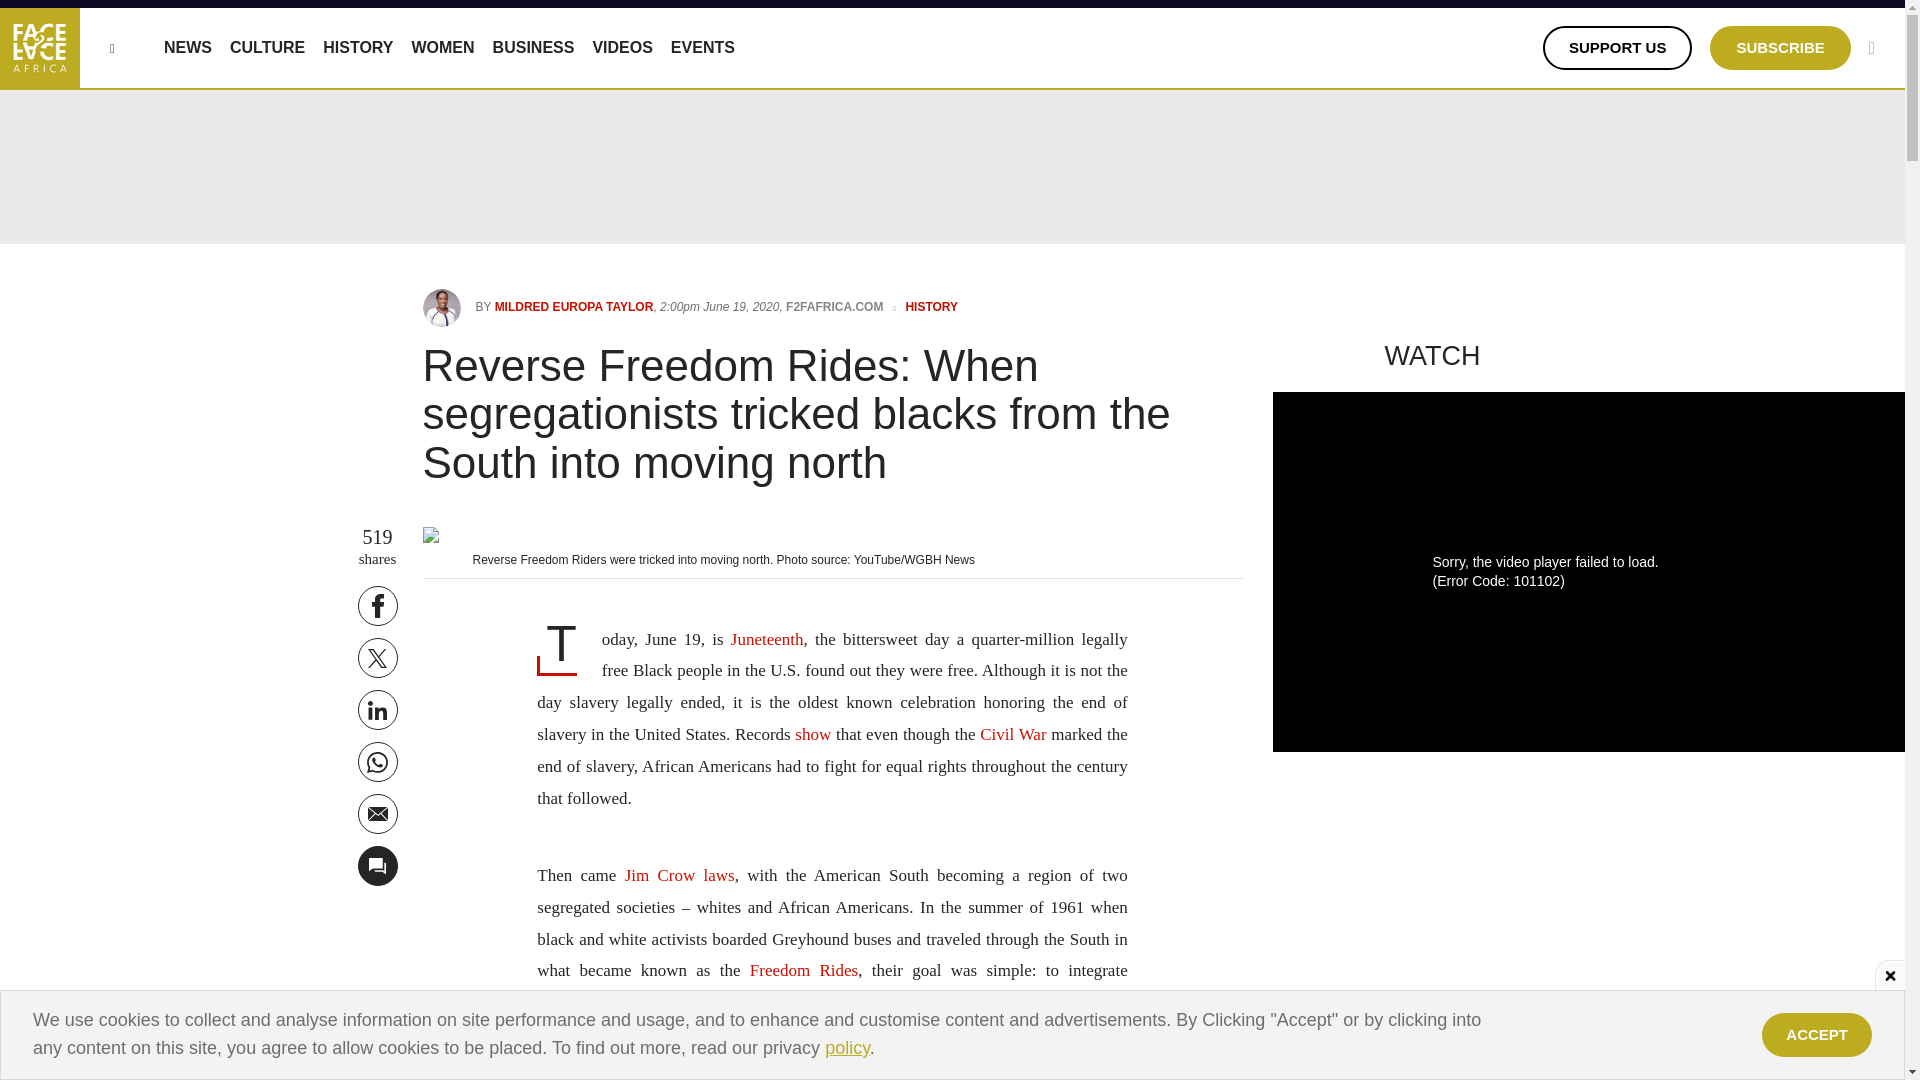  I want to click on 3rd party ad content, so click(951, 1035).